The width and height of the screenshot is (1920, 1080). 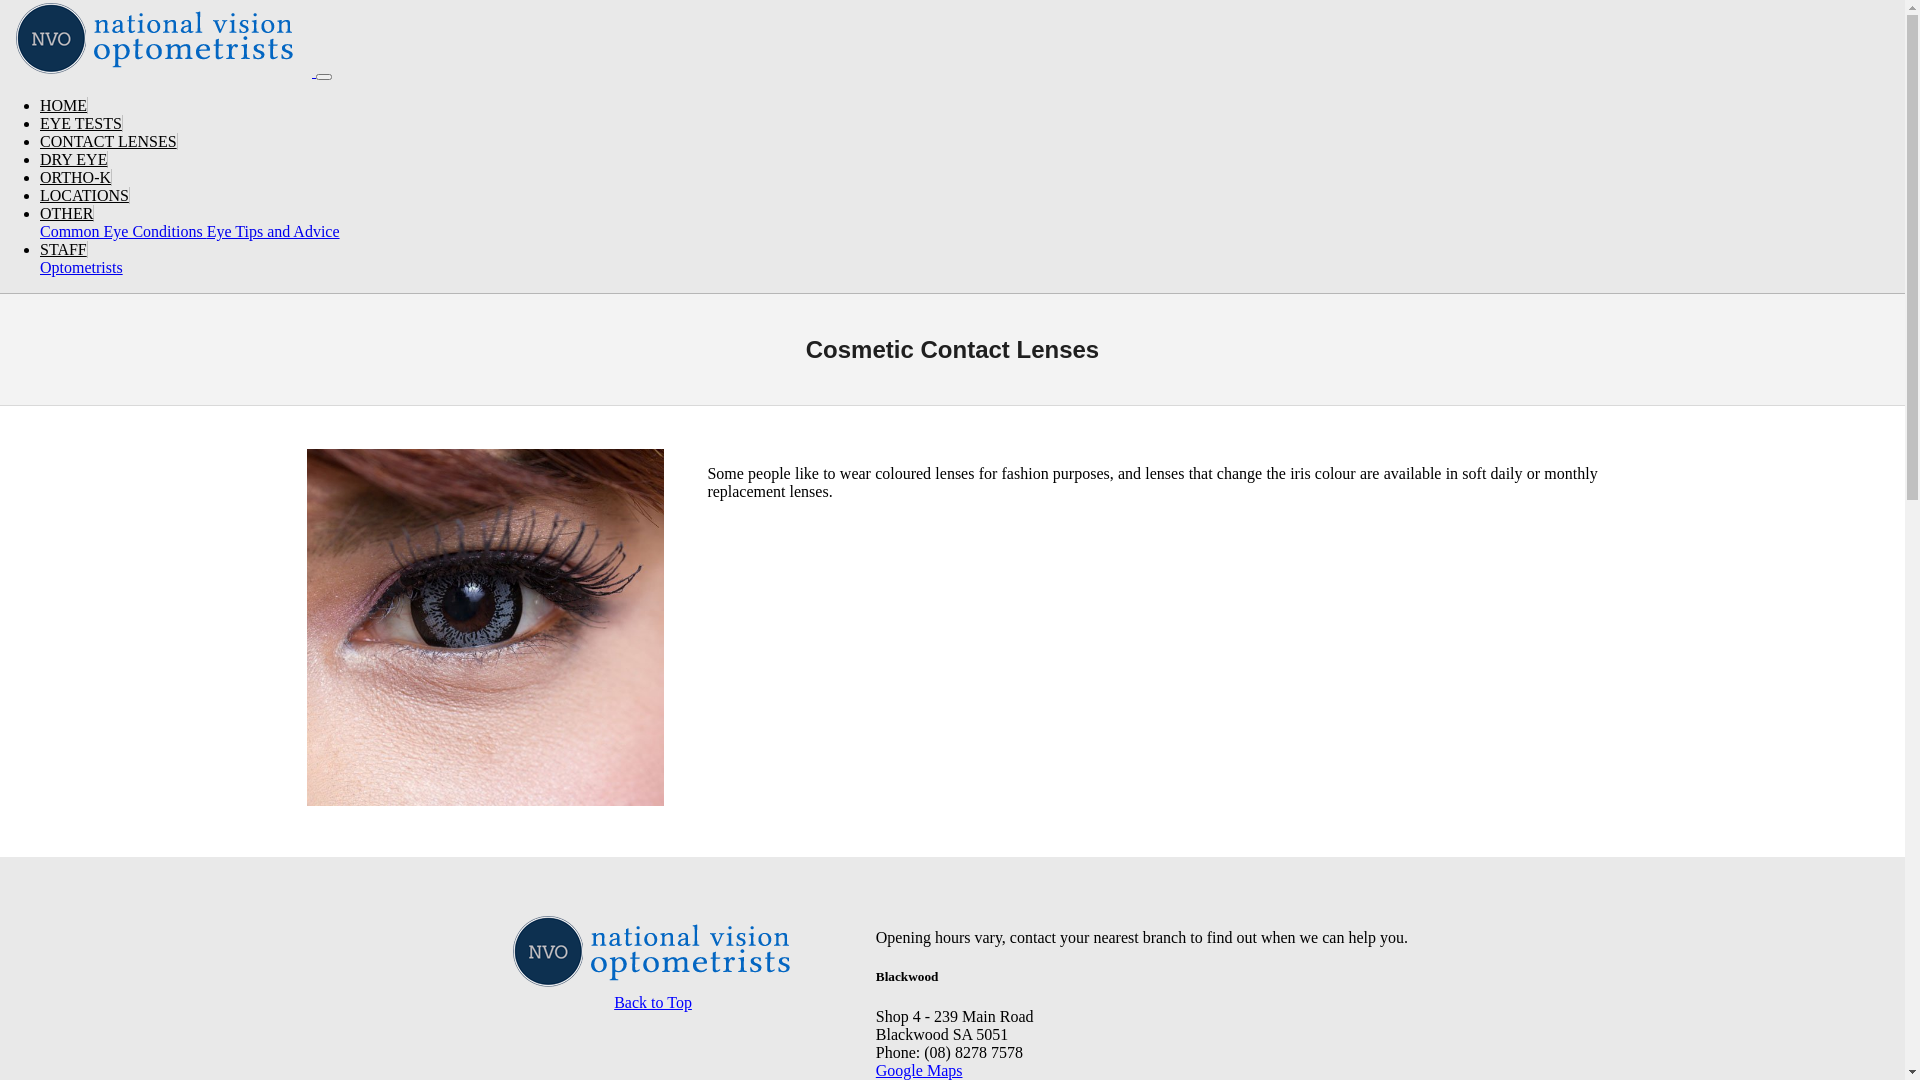 What do you see at coordinates (85, 195) in the screenshot?
I see `LOCATIONS` at bounding box center [85, 195].